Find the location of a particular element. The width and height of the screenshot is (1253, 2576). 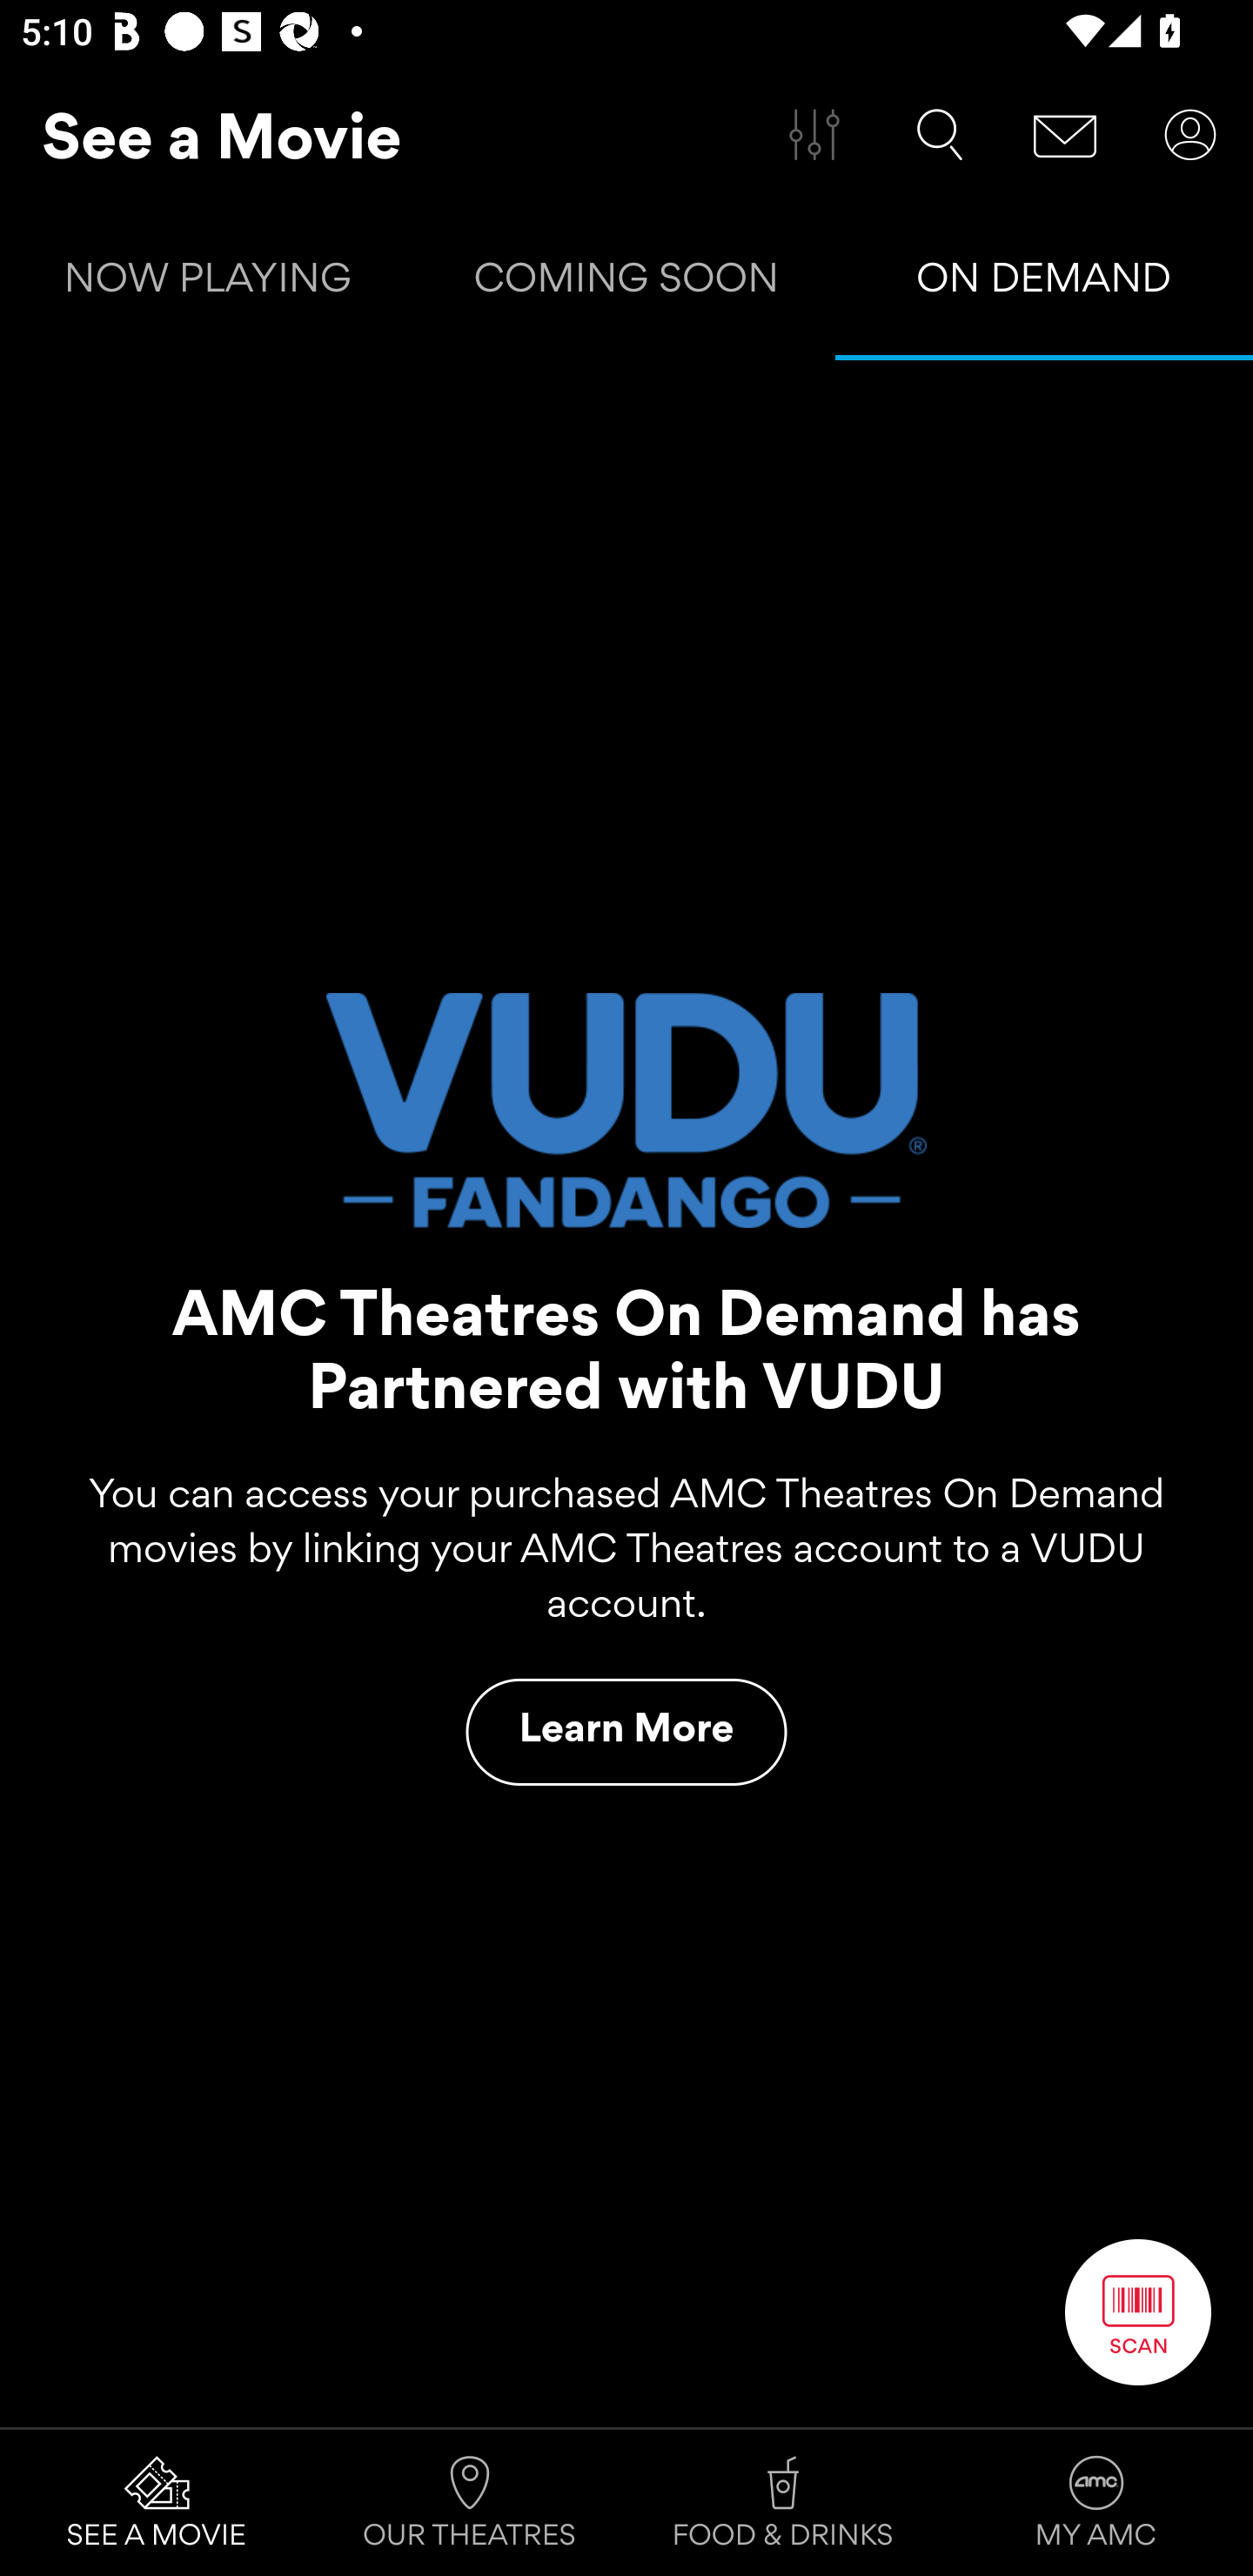

FOOD & DRINKS
Tab 3 of 4 is located at coordinates (783, 2503).